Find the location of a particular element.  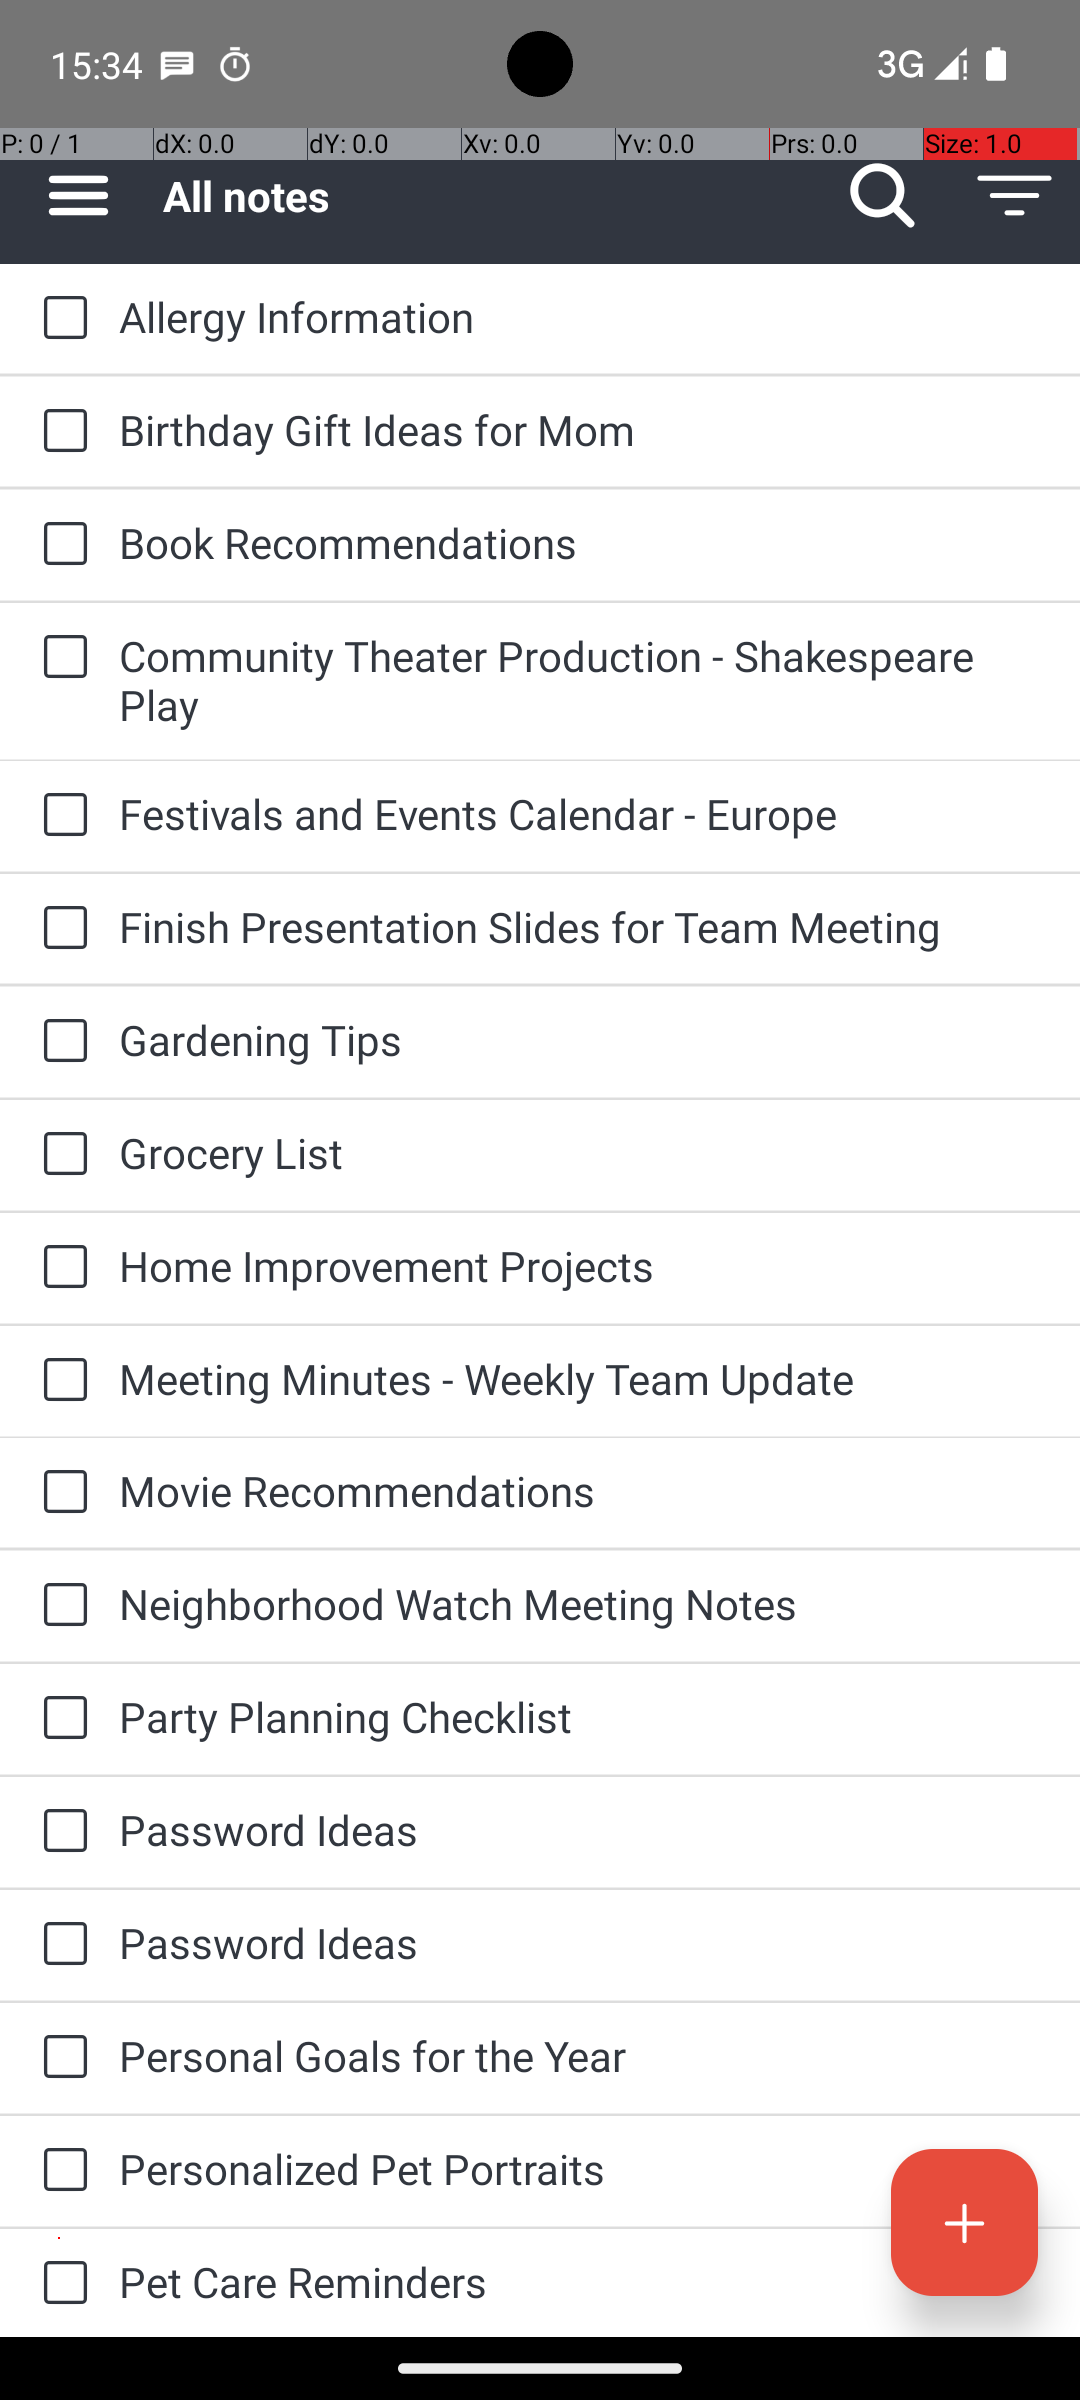

Password Ideas is located at coordinates (580, 1830).